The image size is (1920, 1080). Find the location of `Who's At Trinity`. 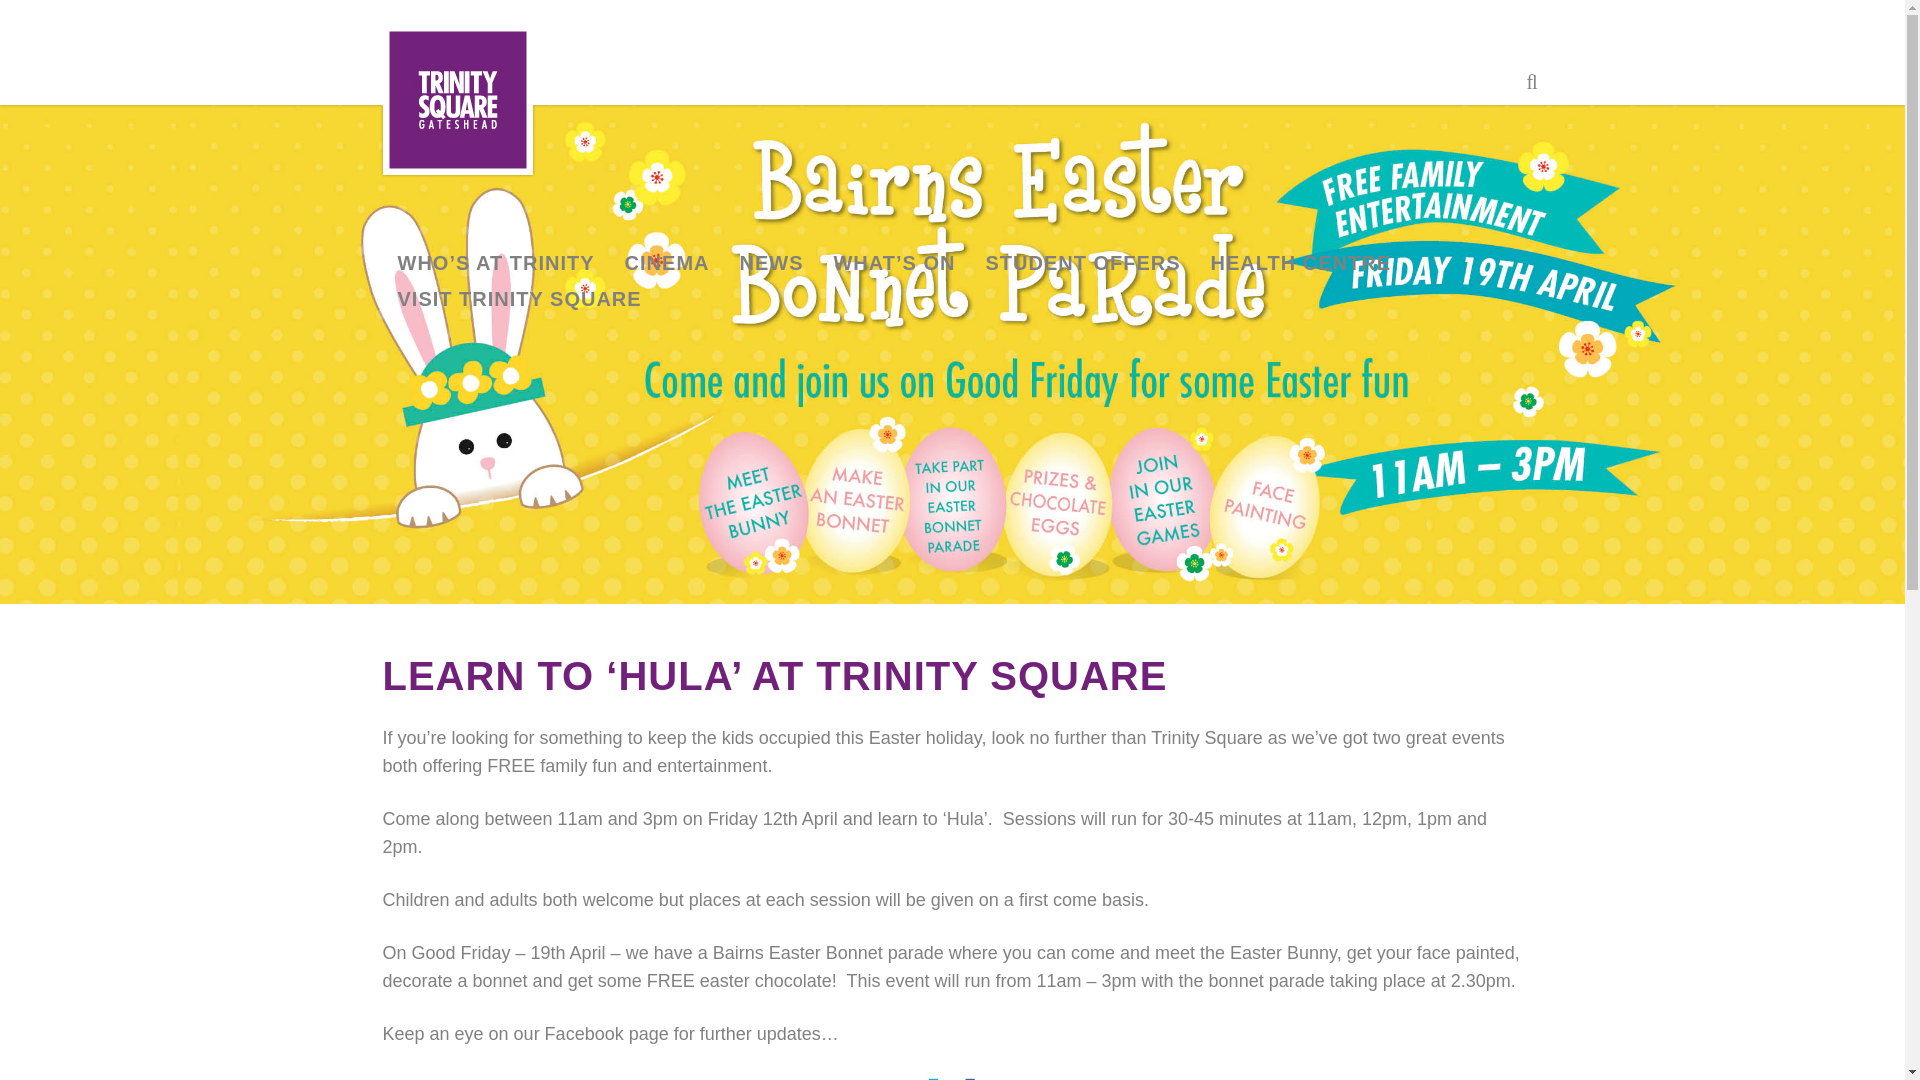

Who's At Trinity is located at coordinates (495, 262).